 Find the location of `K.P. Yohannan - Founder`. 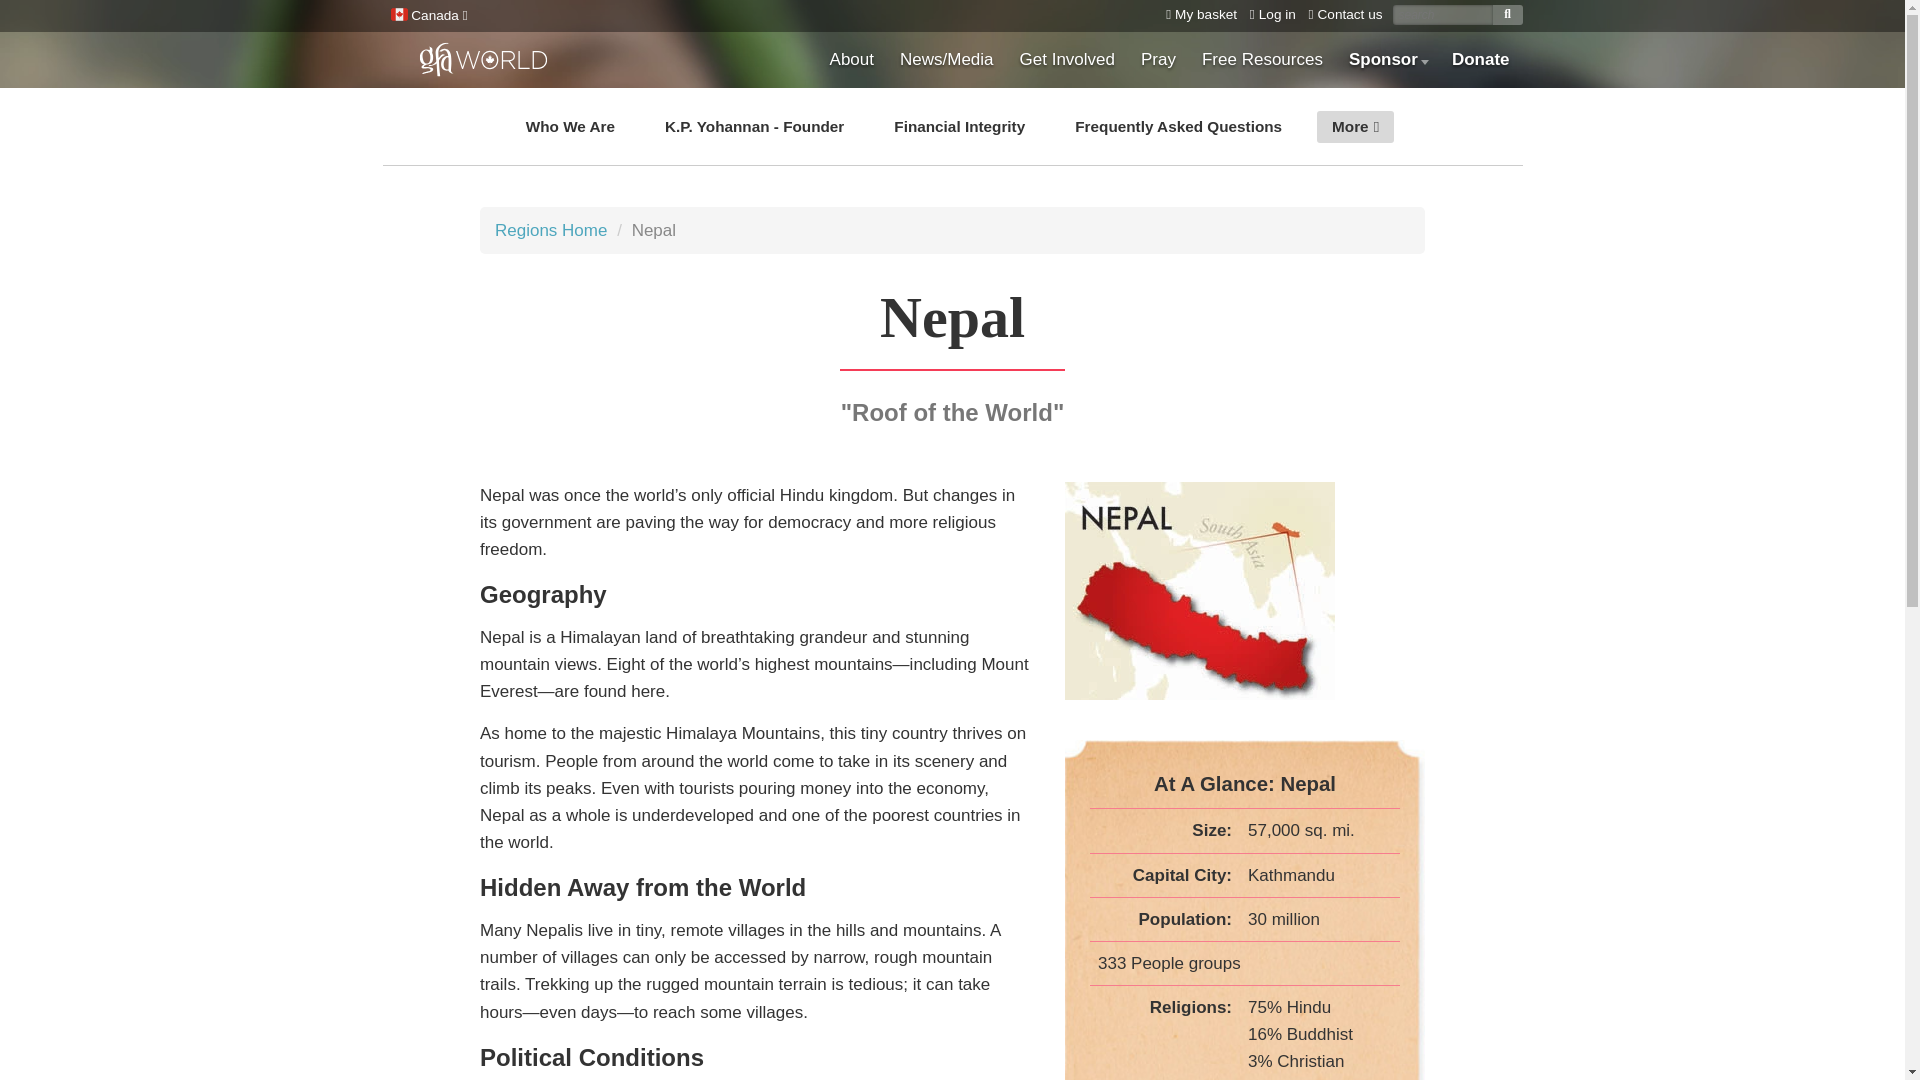

K.P. Yohannan - Founder is located at coordinates (754, 126).